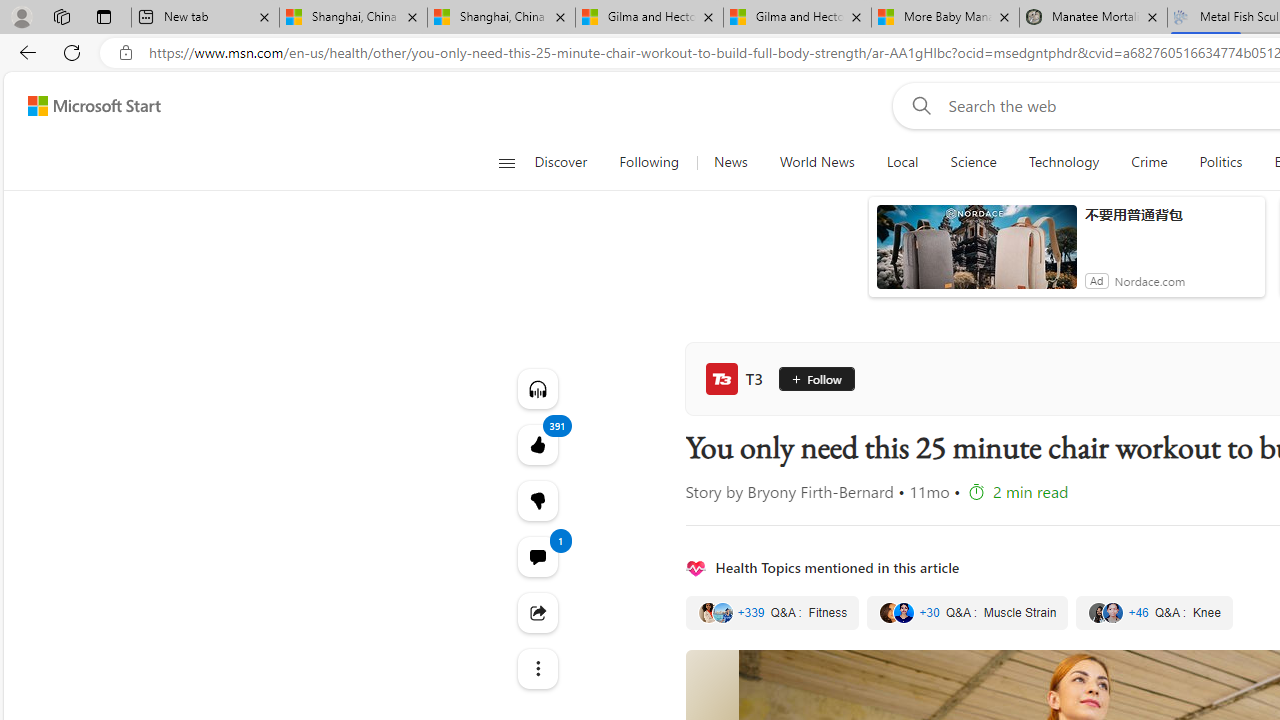 The image size is (1280, 720). Describe the element at coordinates (967, 613) in the screenshot. I see `Muscle Strain` at that location.